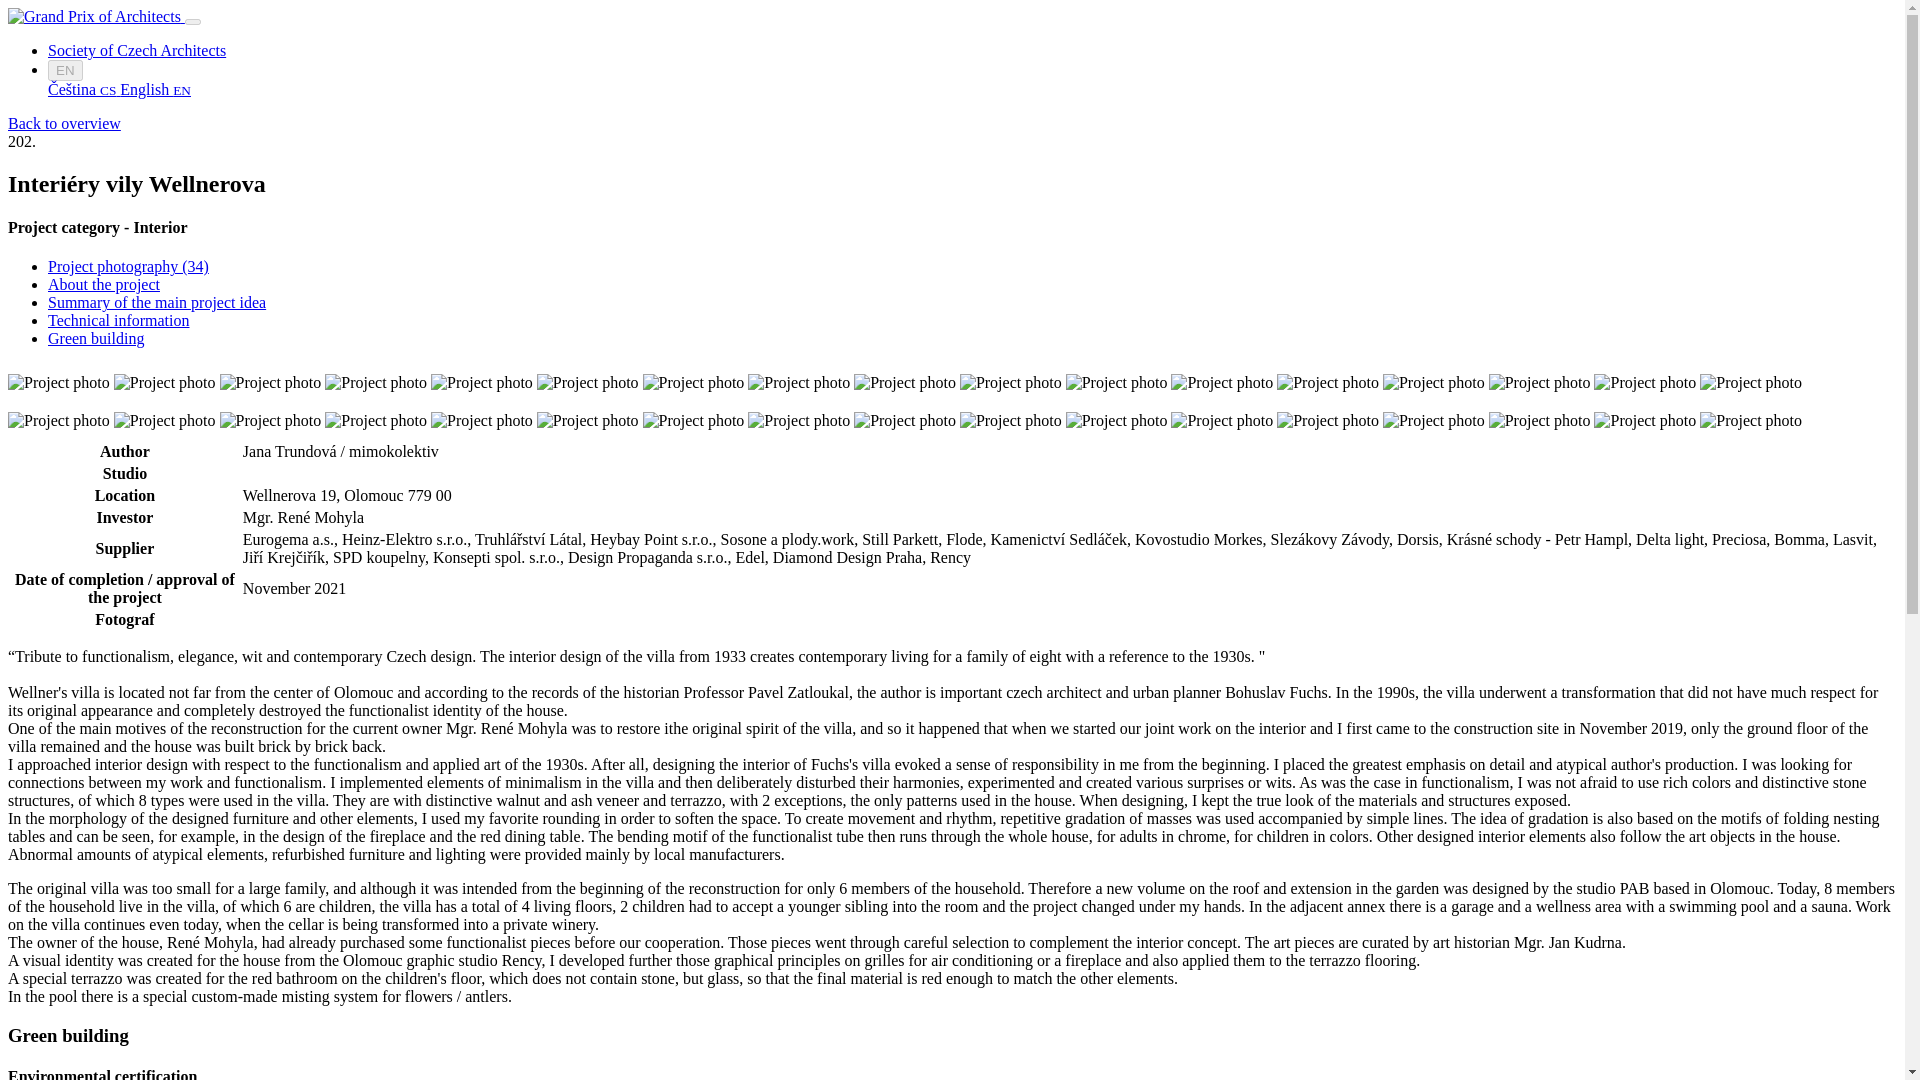 The image size is (1920, 1080). Describe the element at coordinates (65, 70) in the screenshot. I see `EN` at that location.